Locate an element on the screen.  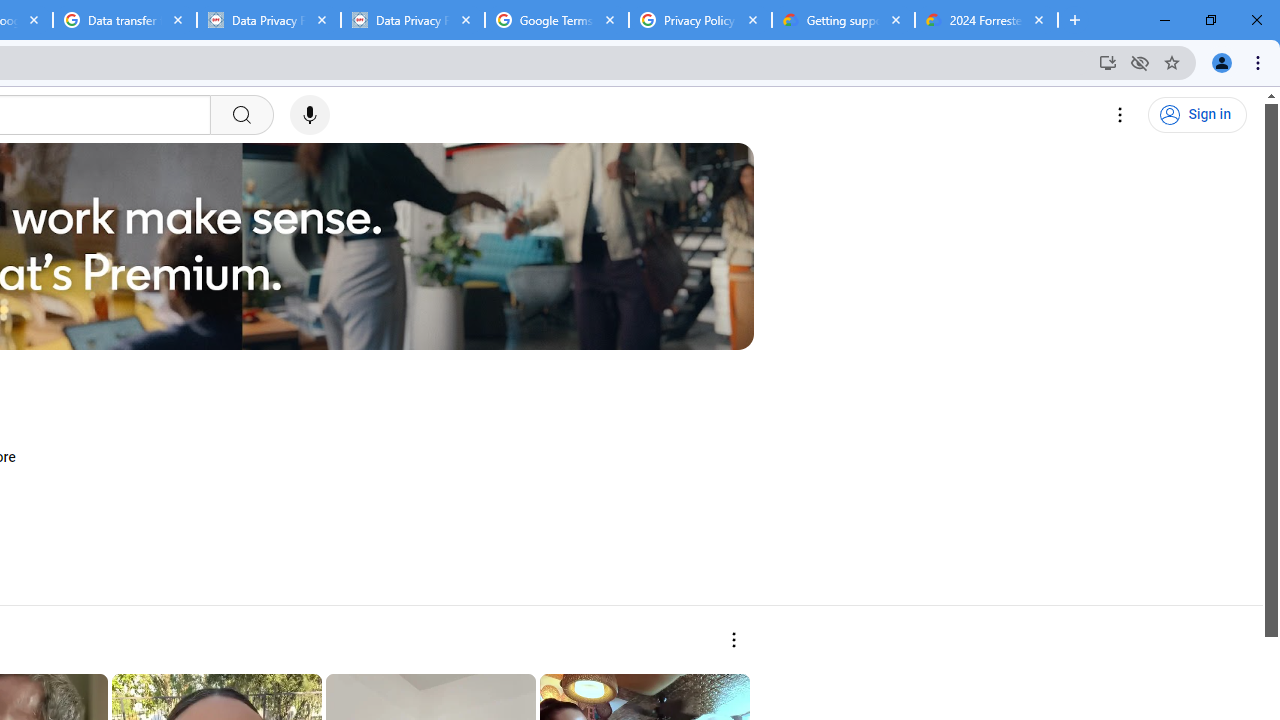
Data Privacy Framework is located at coordinates (412, 20).